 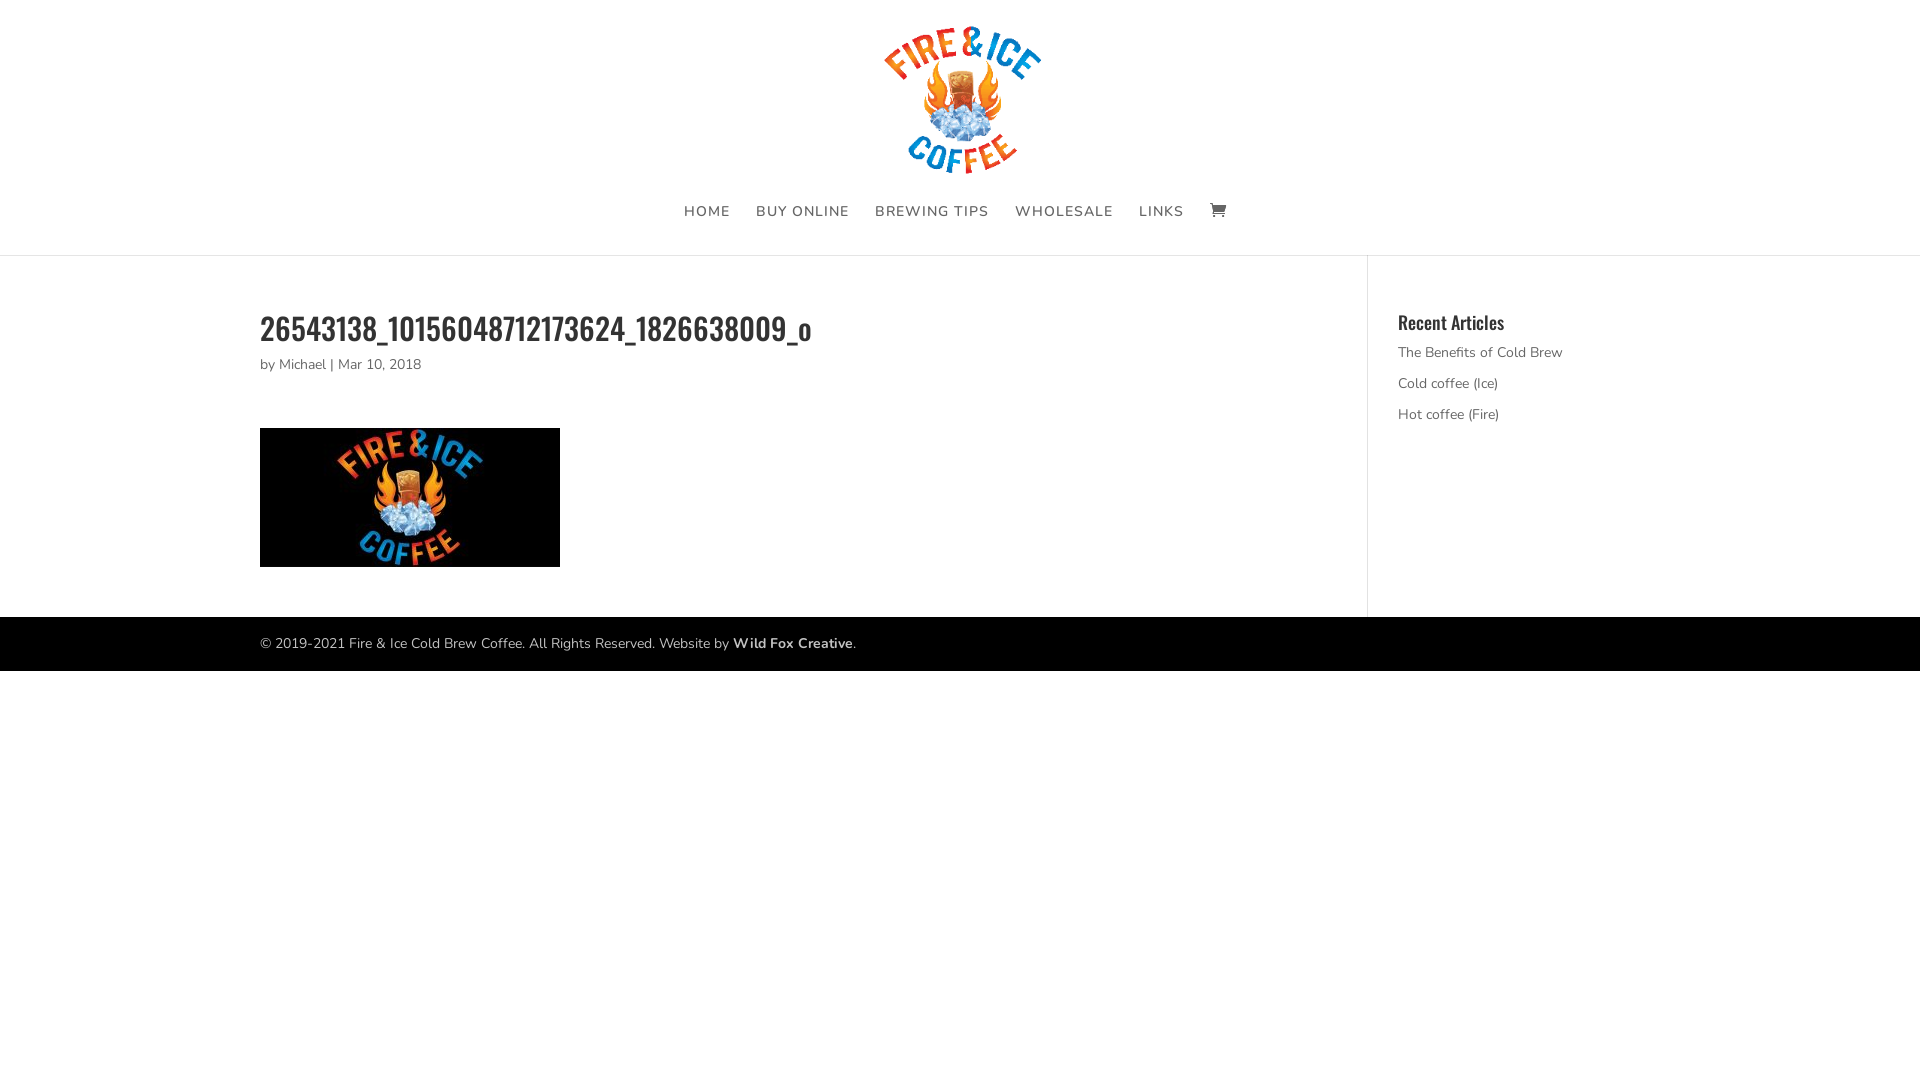 I want to click on Cold coffee (Ice), so click(x=1448, y=383).